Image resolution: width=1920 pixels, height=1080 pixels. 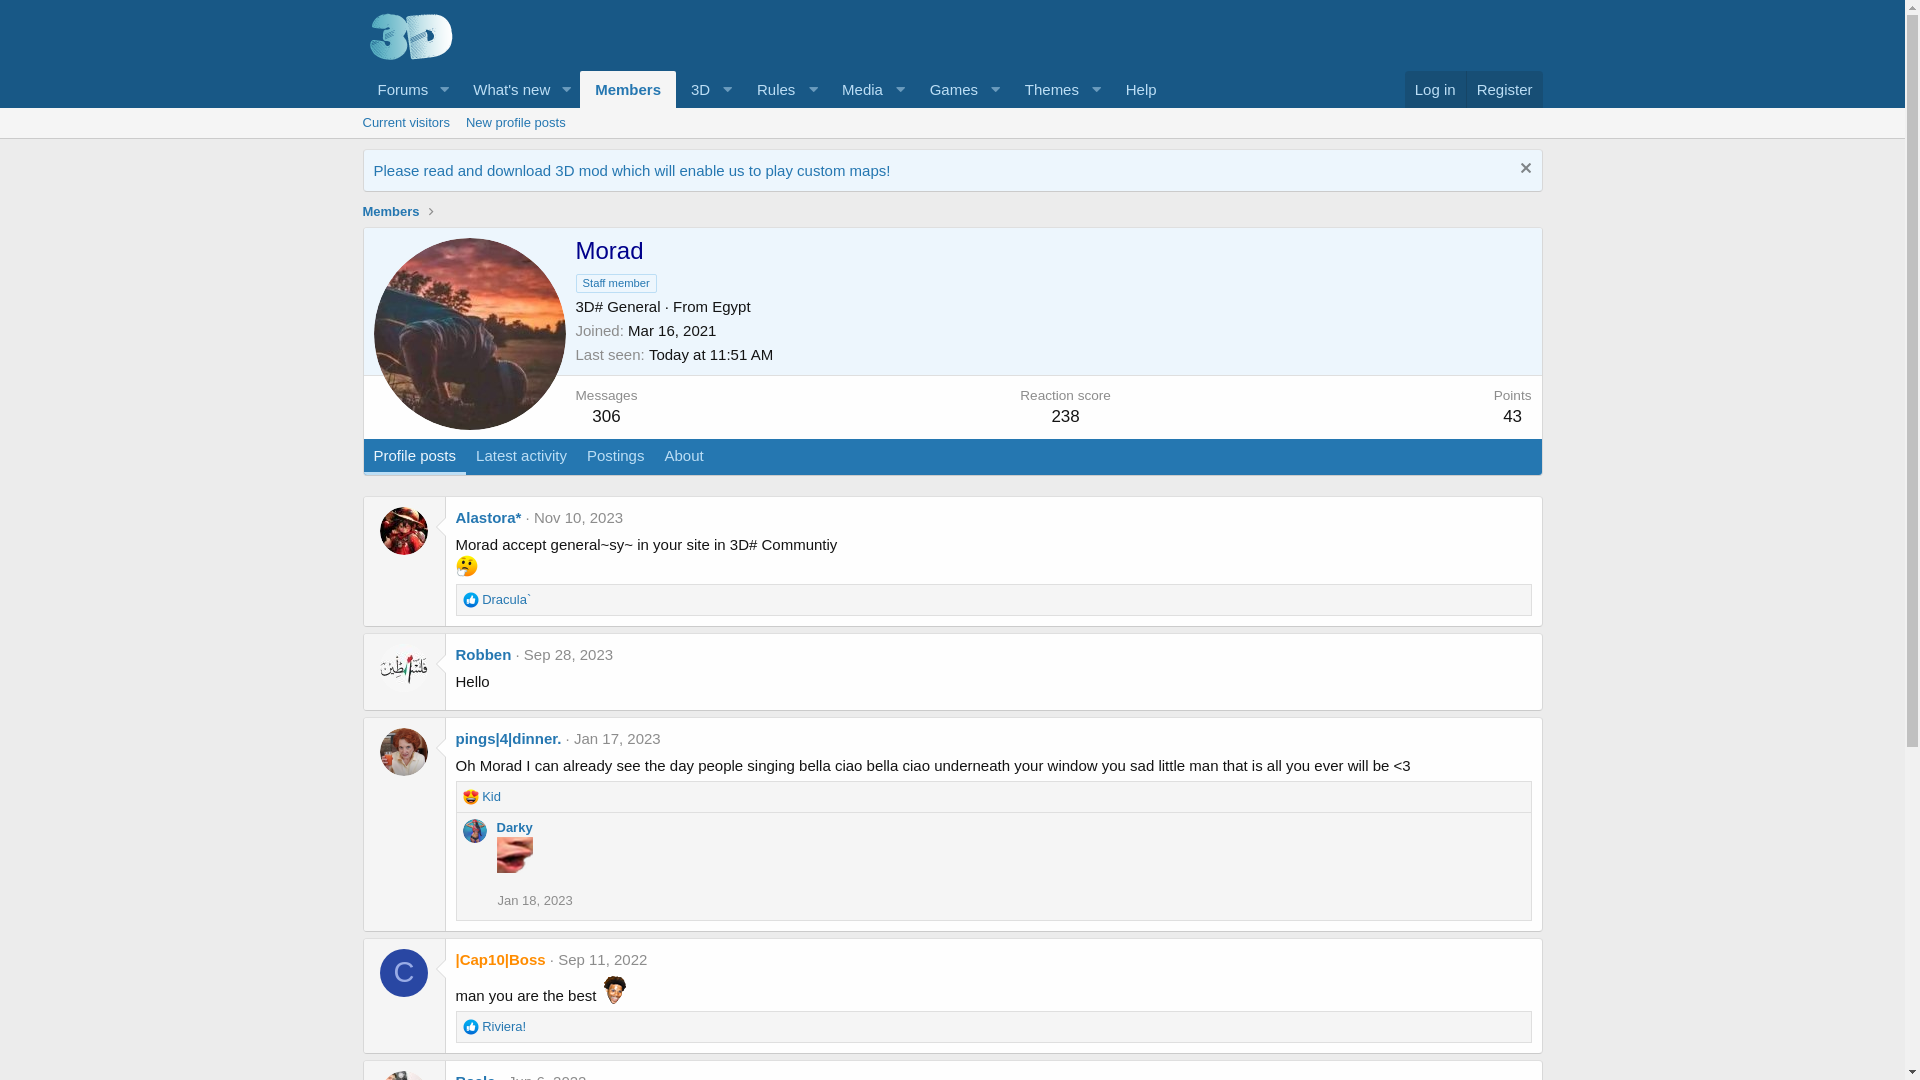 What do you see at coordinates (616, 457) in the screenshot?
I see `Postings` at bounding box center [616, 457].